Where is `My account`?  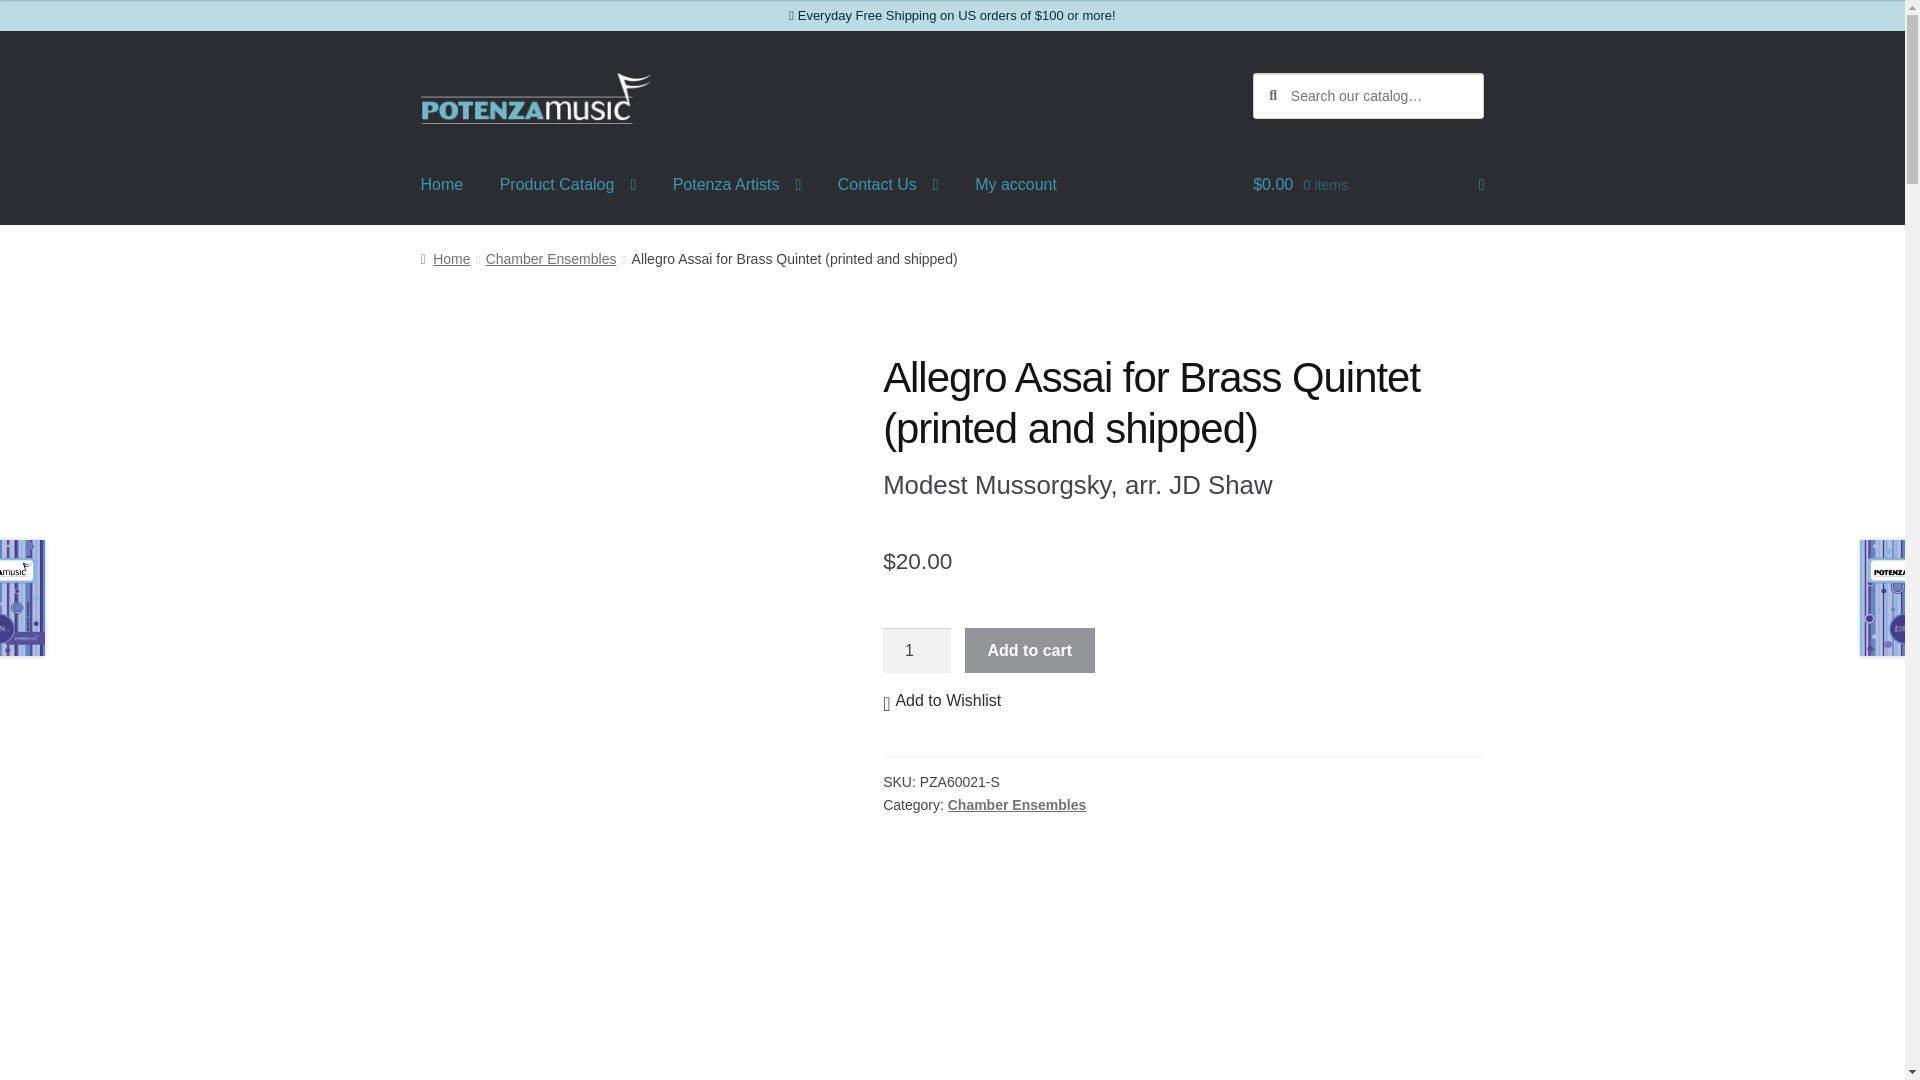
My account is located at coordinates (1016, 184).